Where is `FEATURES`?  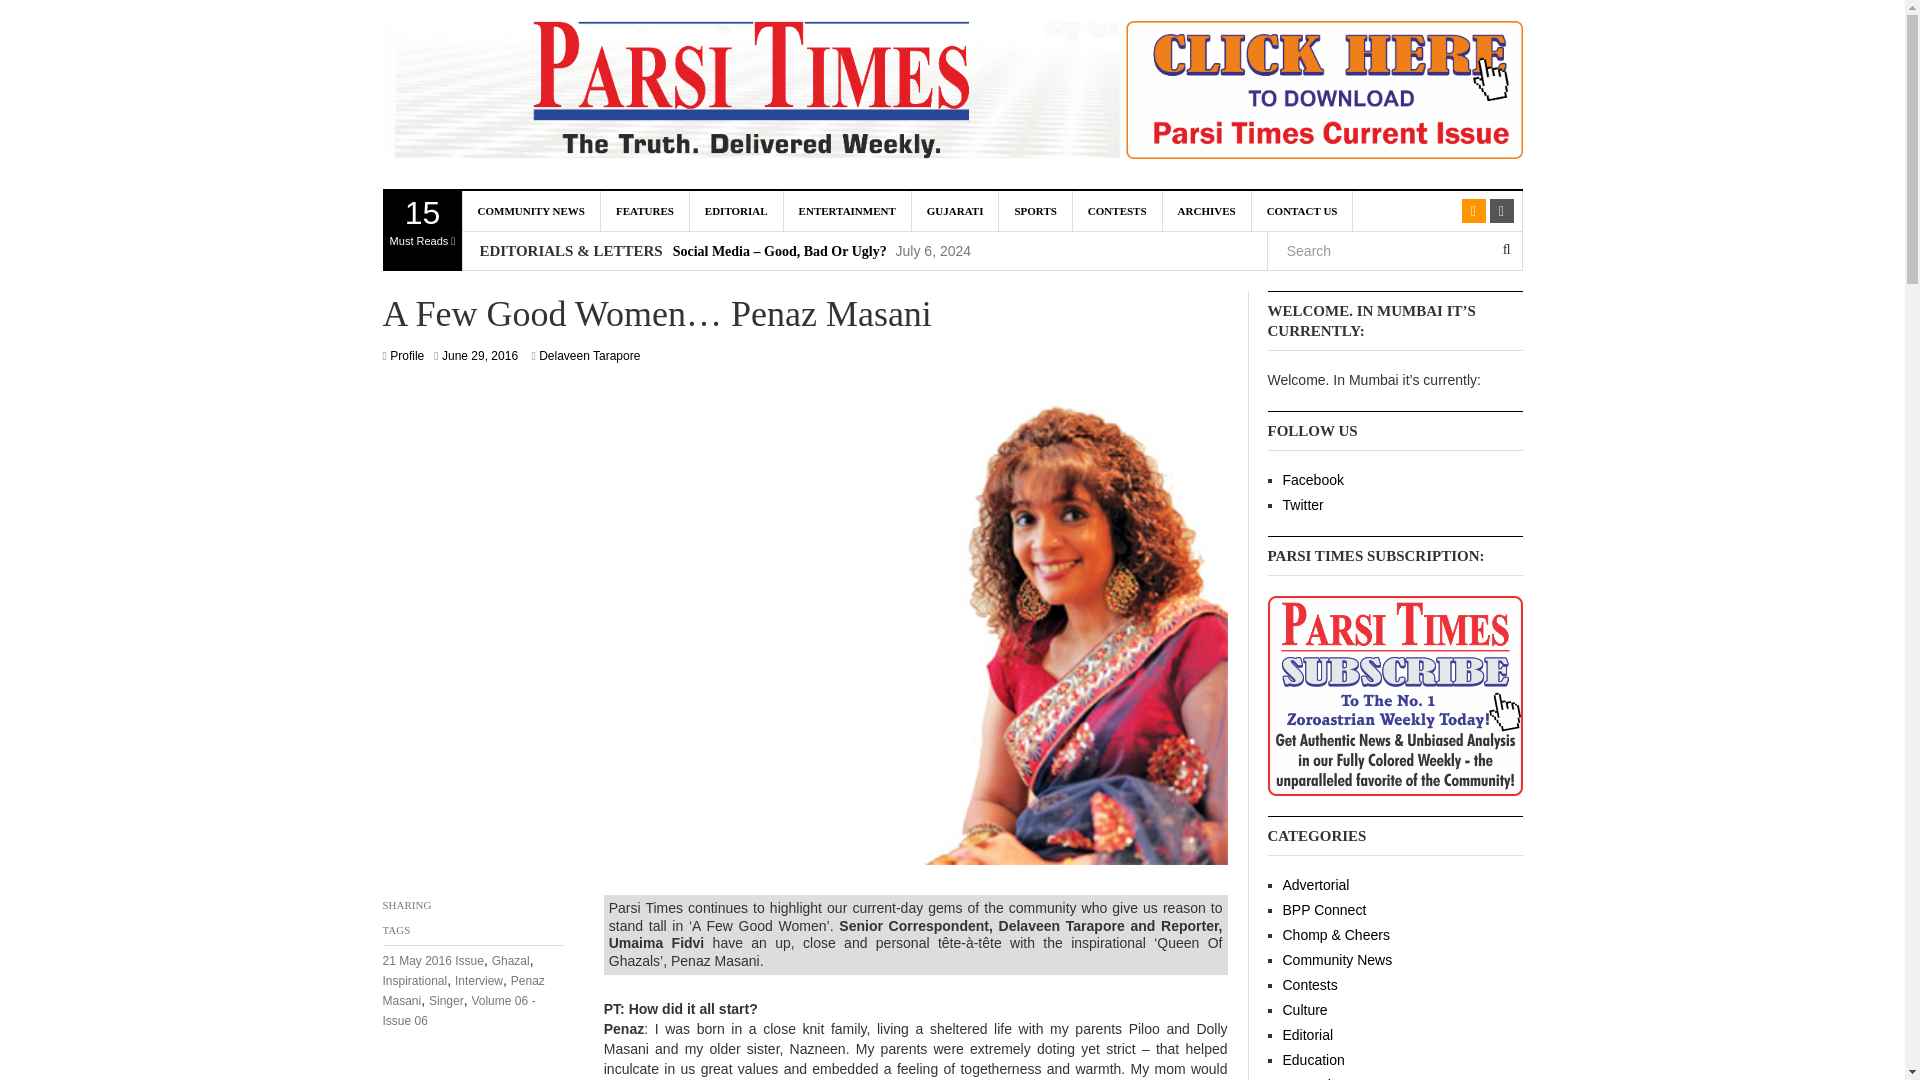
FEATURES is located at coordinates (422, 231).